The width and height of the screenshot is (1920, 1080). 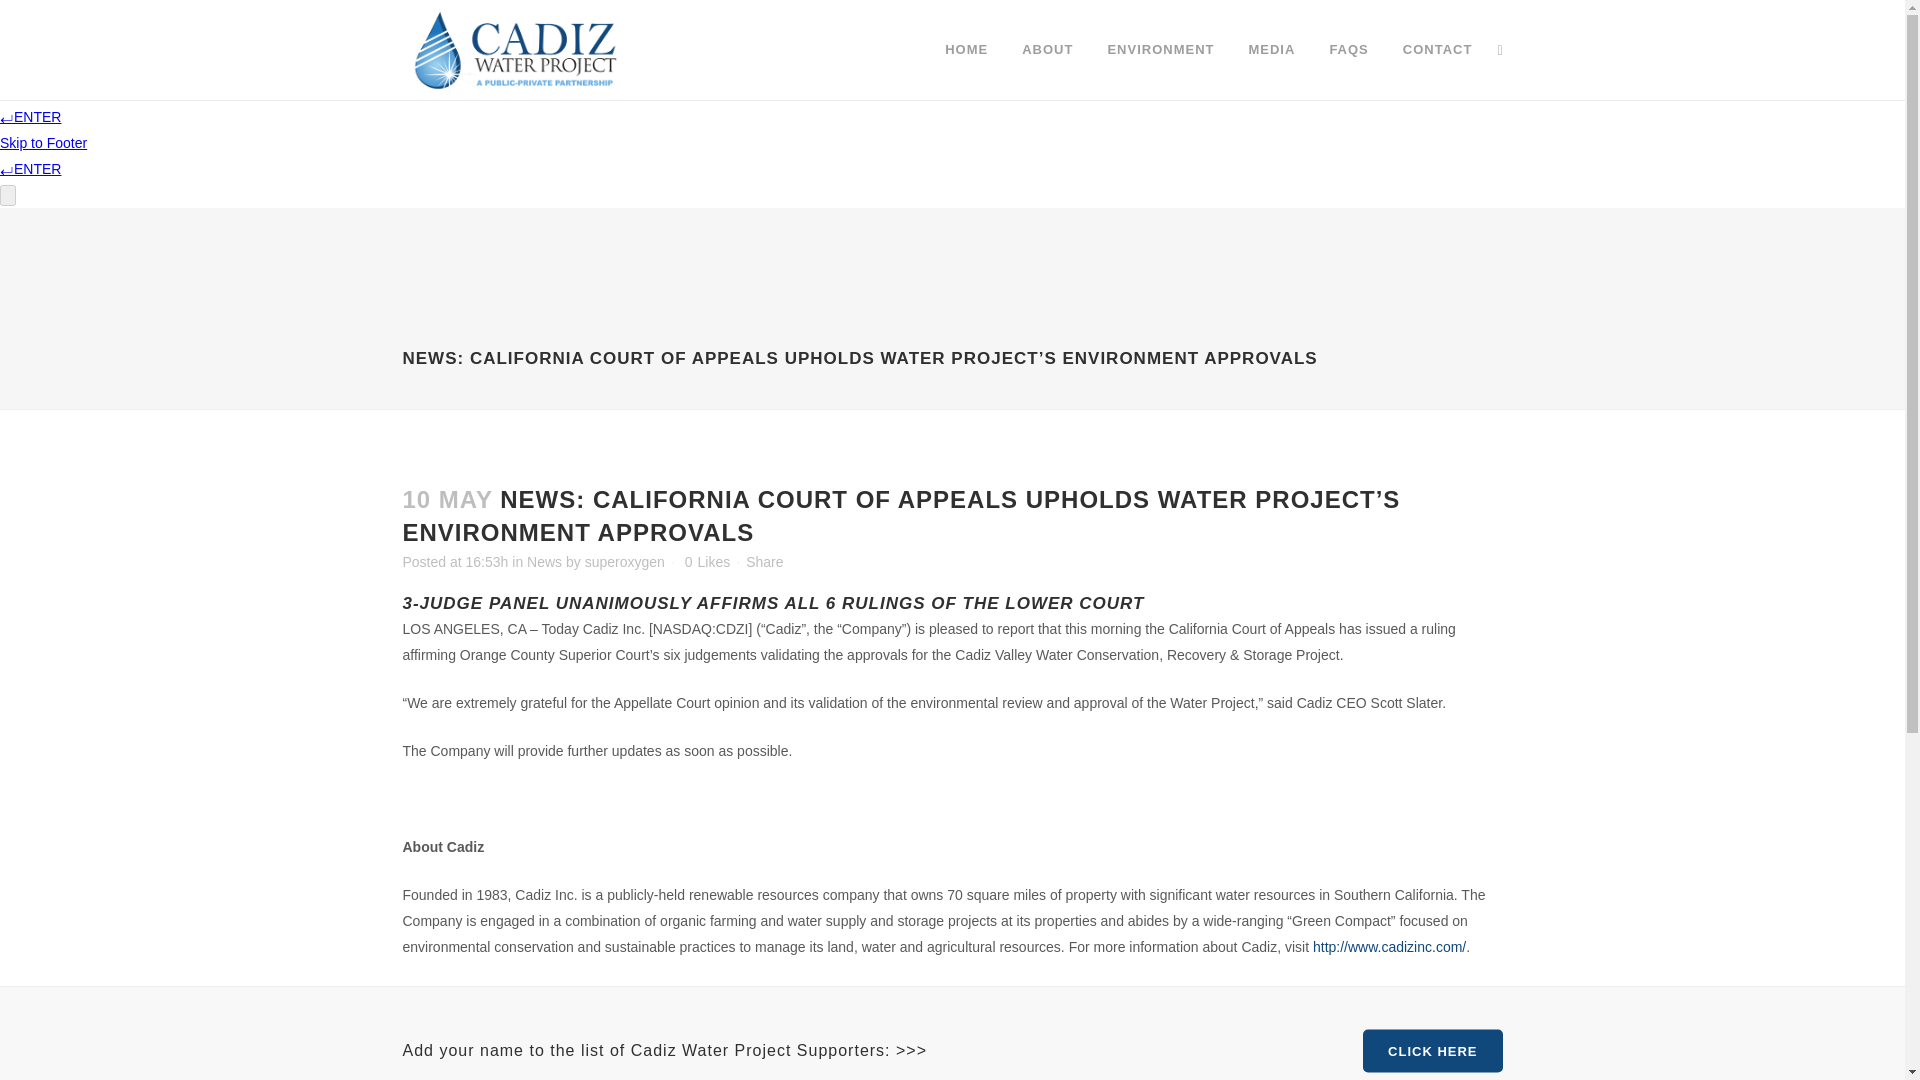 I want to click on Like this, so click(x=707, y=562).